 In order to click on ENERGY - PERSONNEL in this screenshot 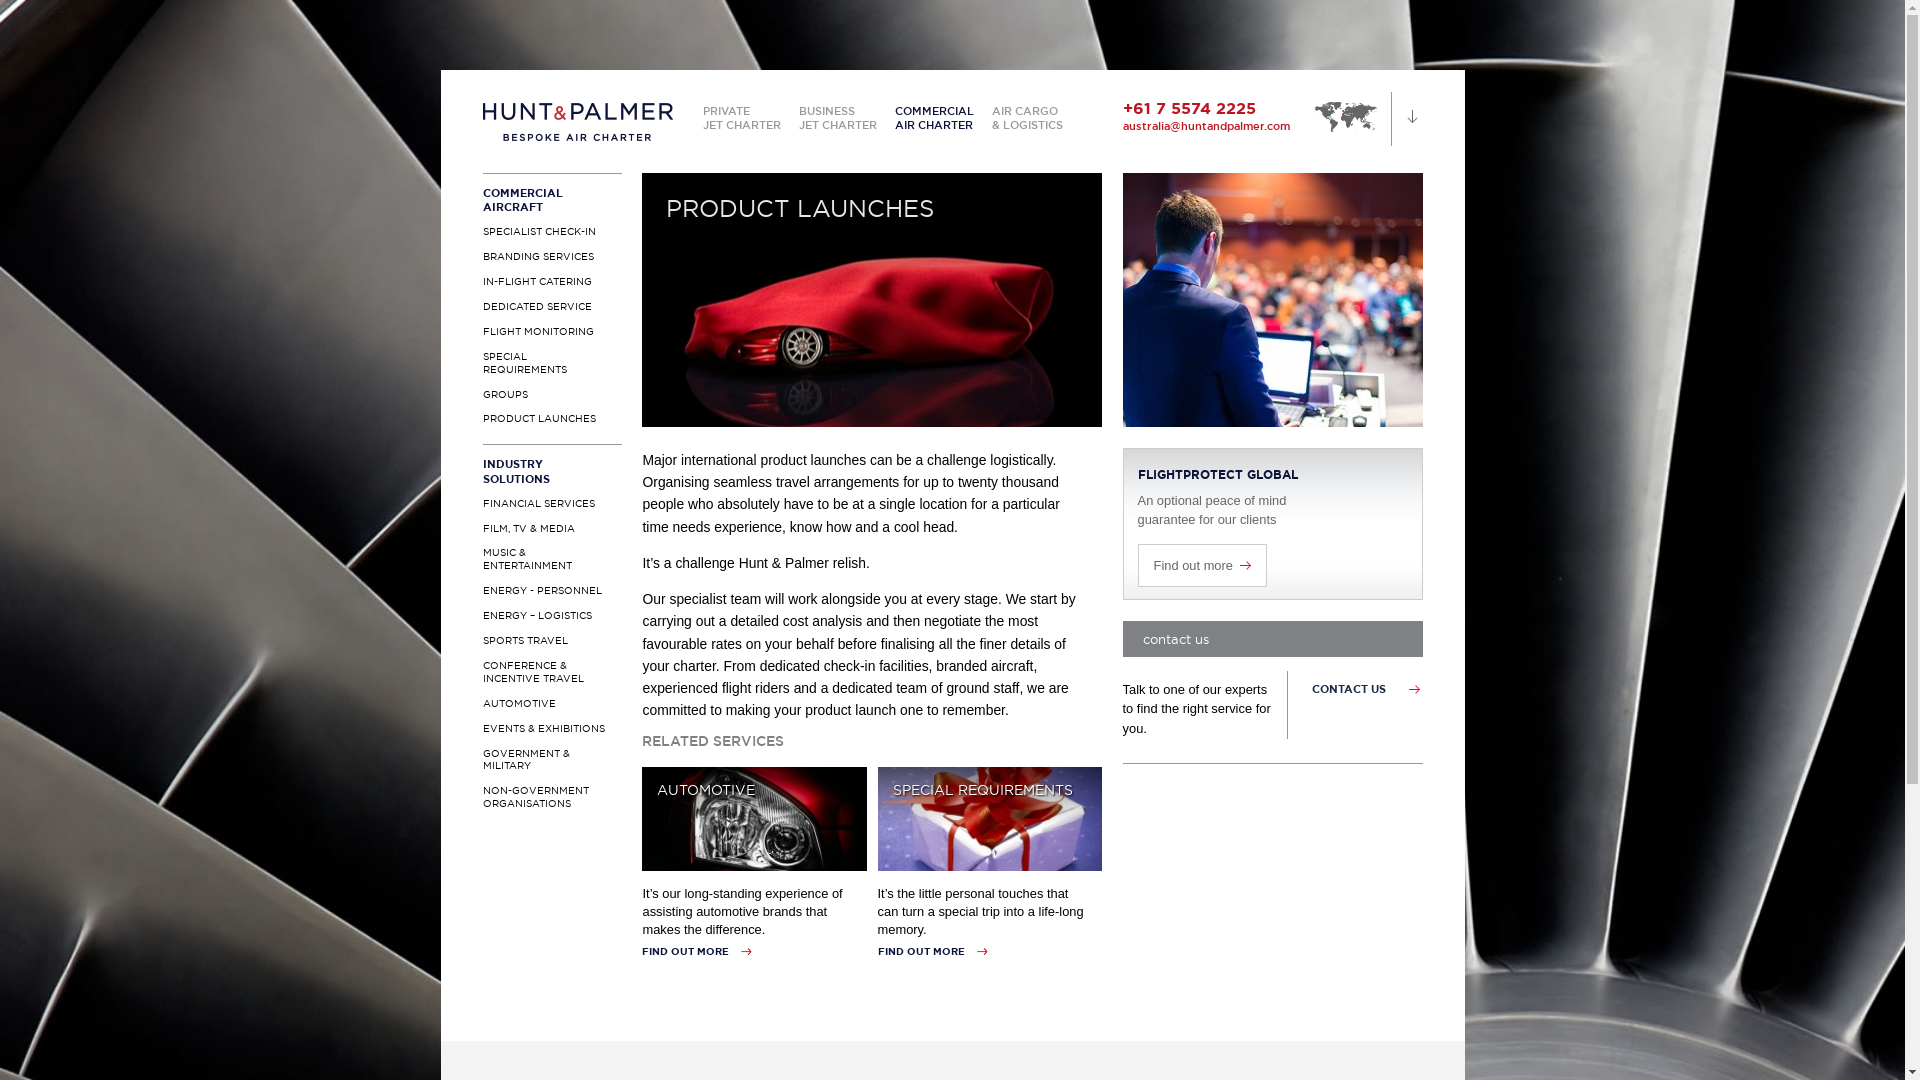, I will do `click(552, 592)`.